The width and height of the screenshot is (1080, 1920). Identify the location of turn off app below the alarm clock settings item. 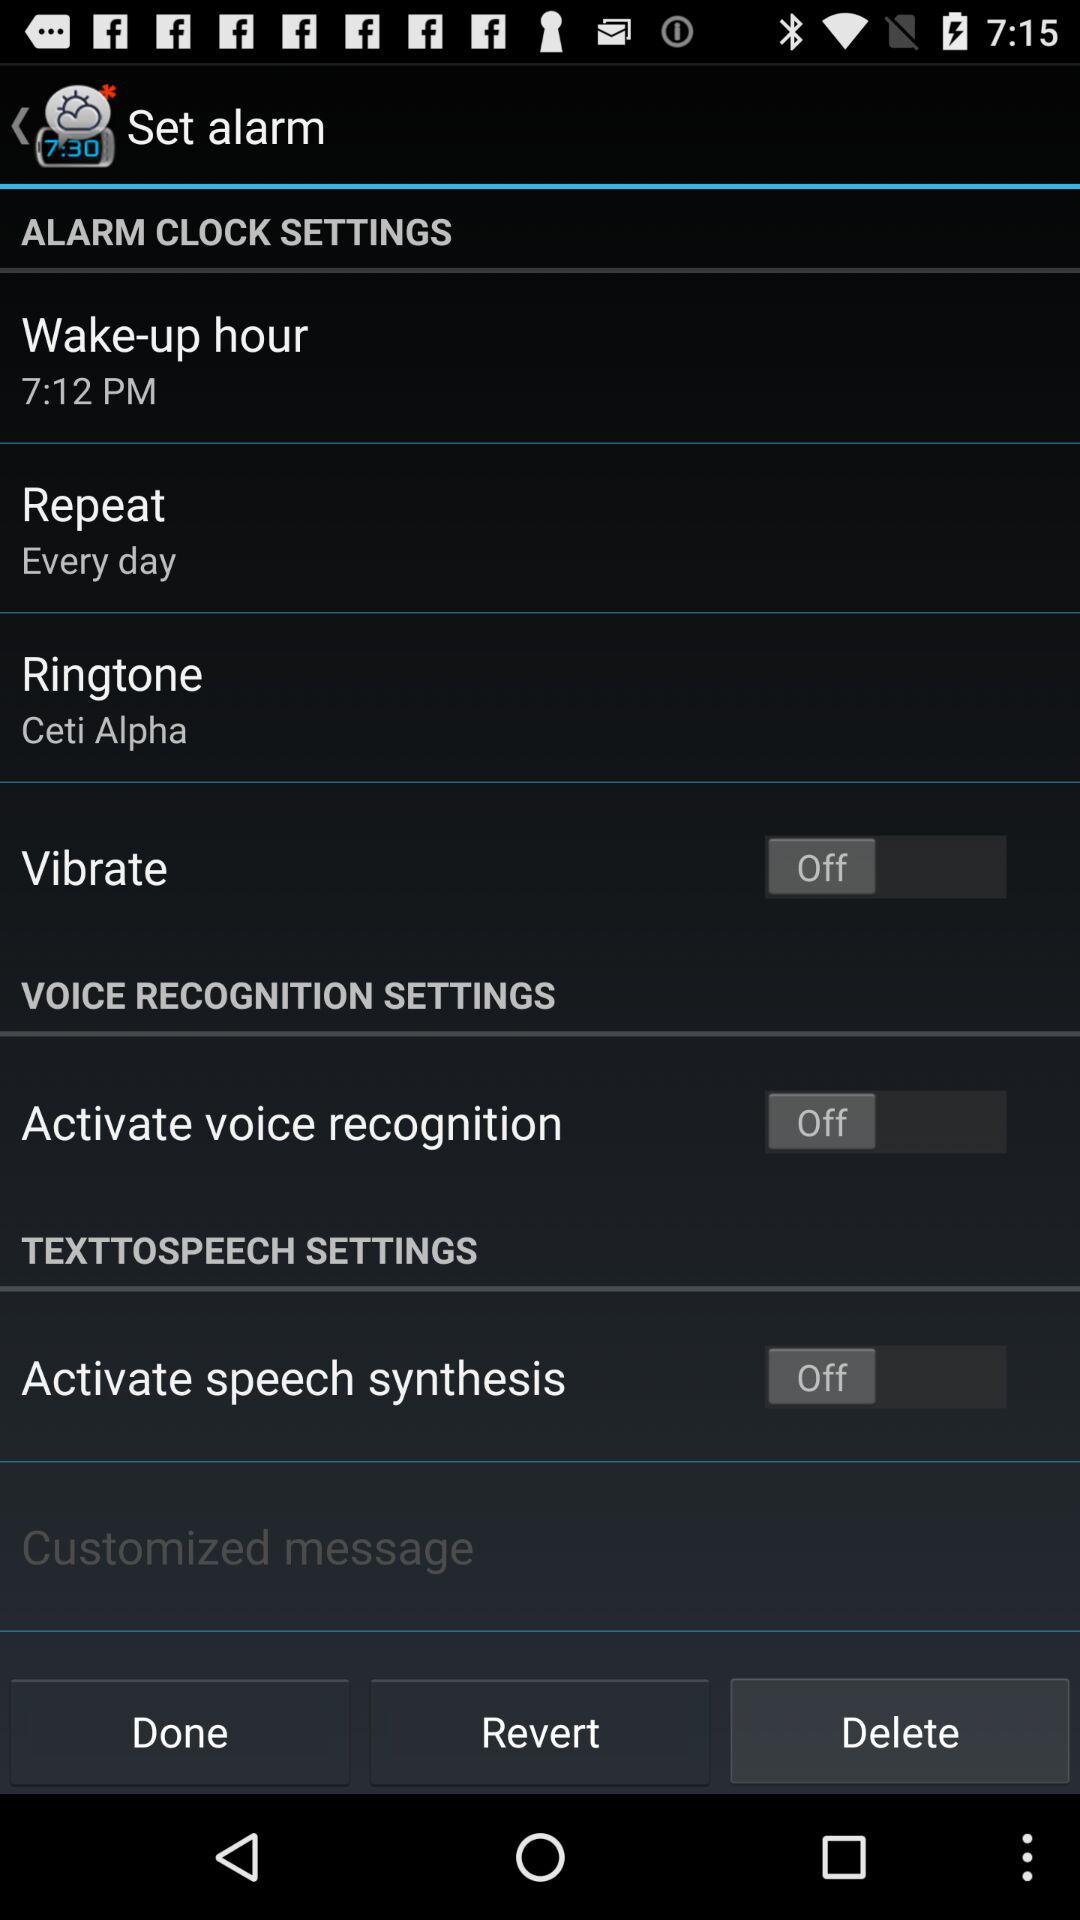
(164, 333).